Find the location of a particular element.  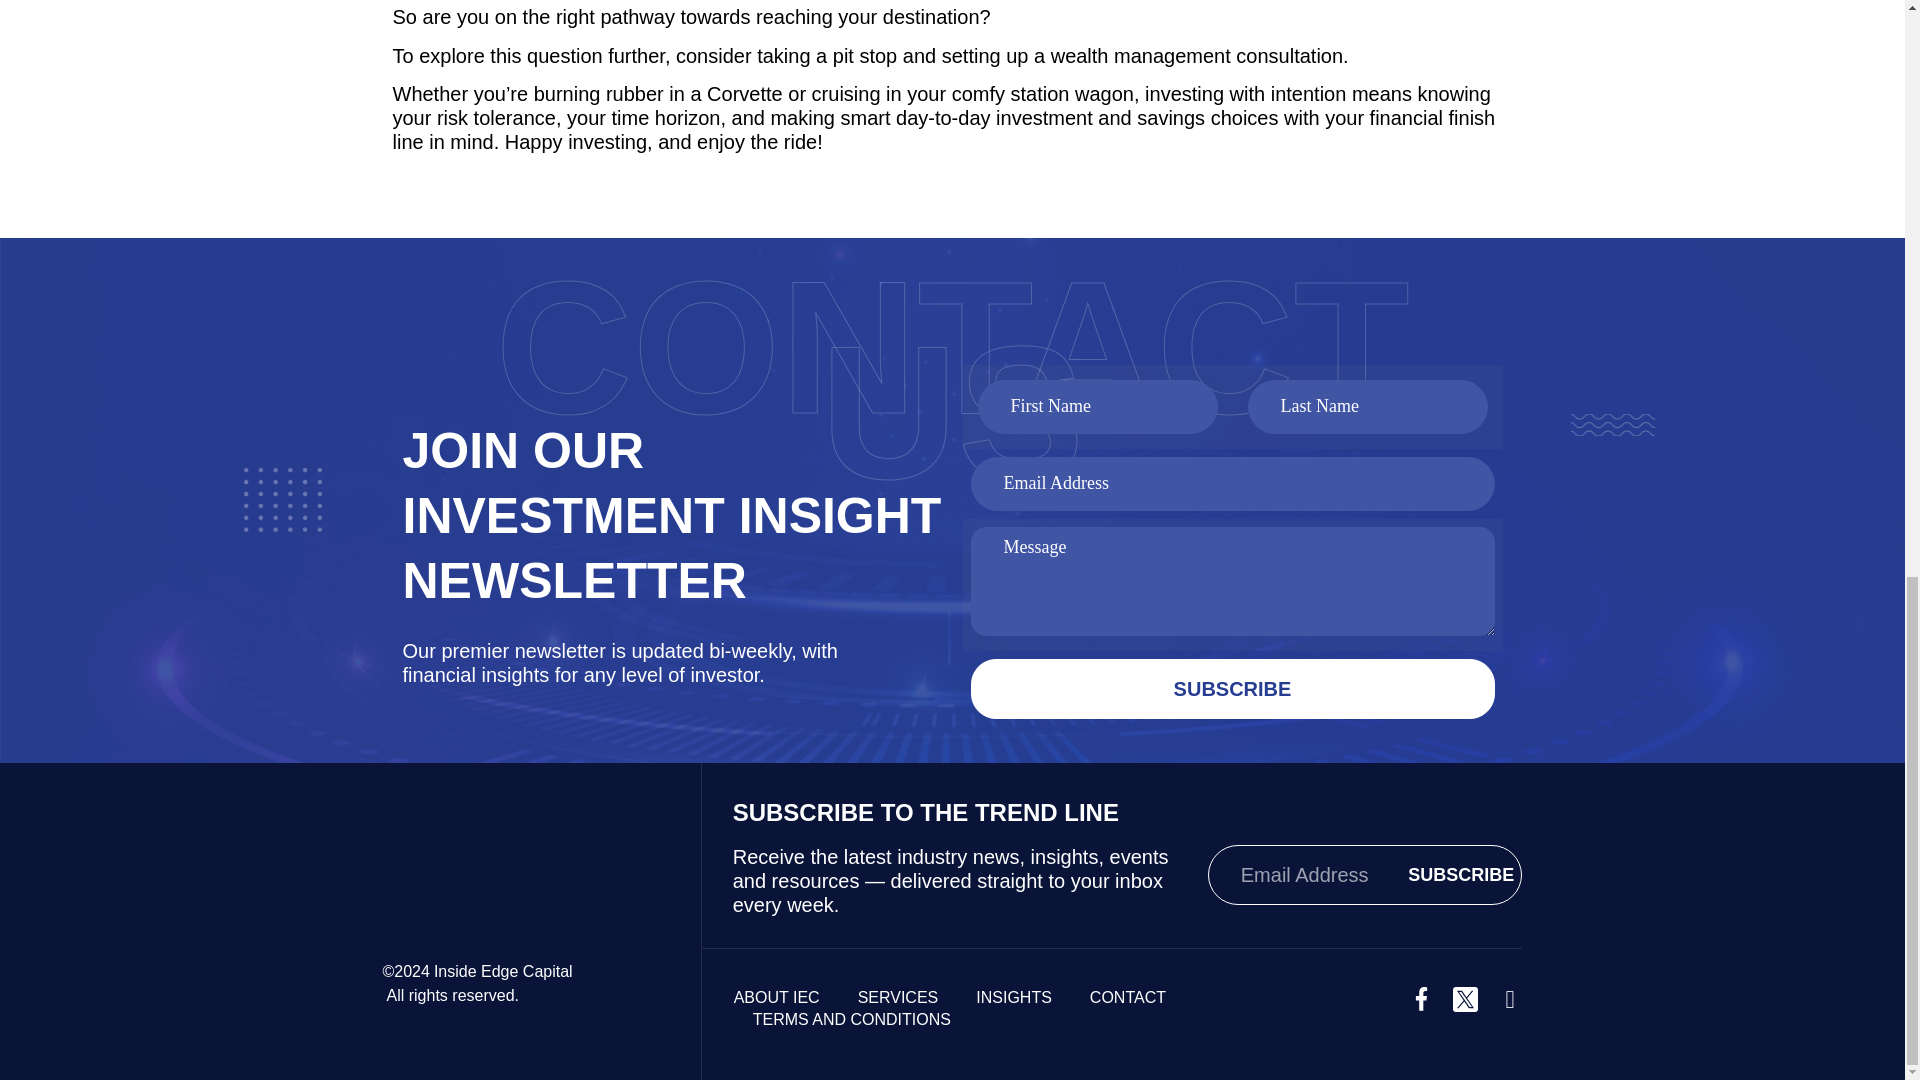

SUBSCRIBE is located at coordinates (1460, 875).